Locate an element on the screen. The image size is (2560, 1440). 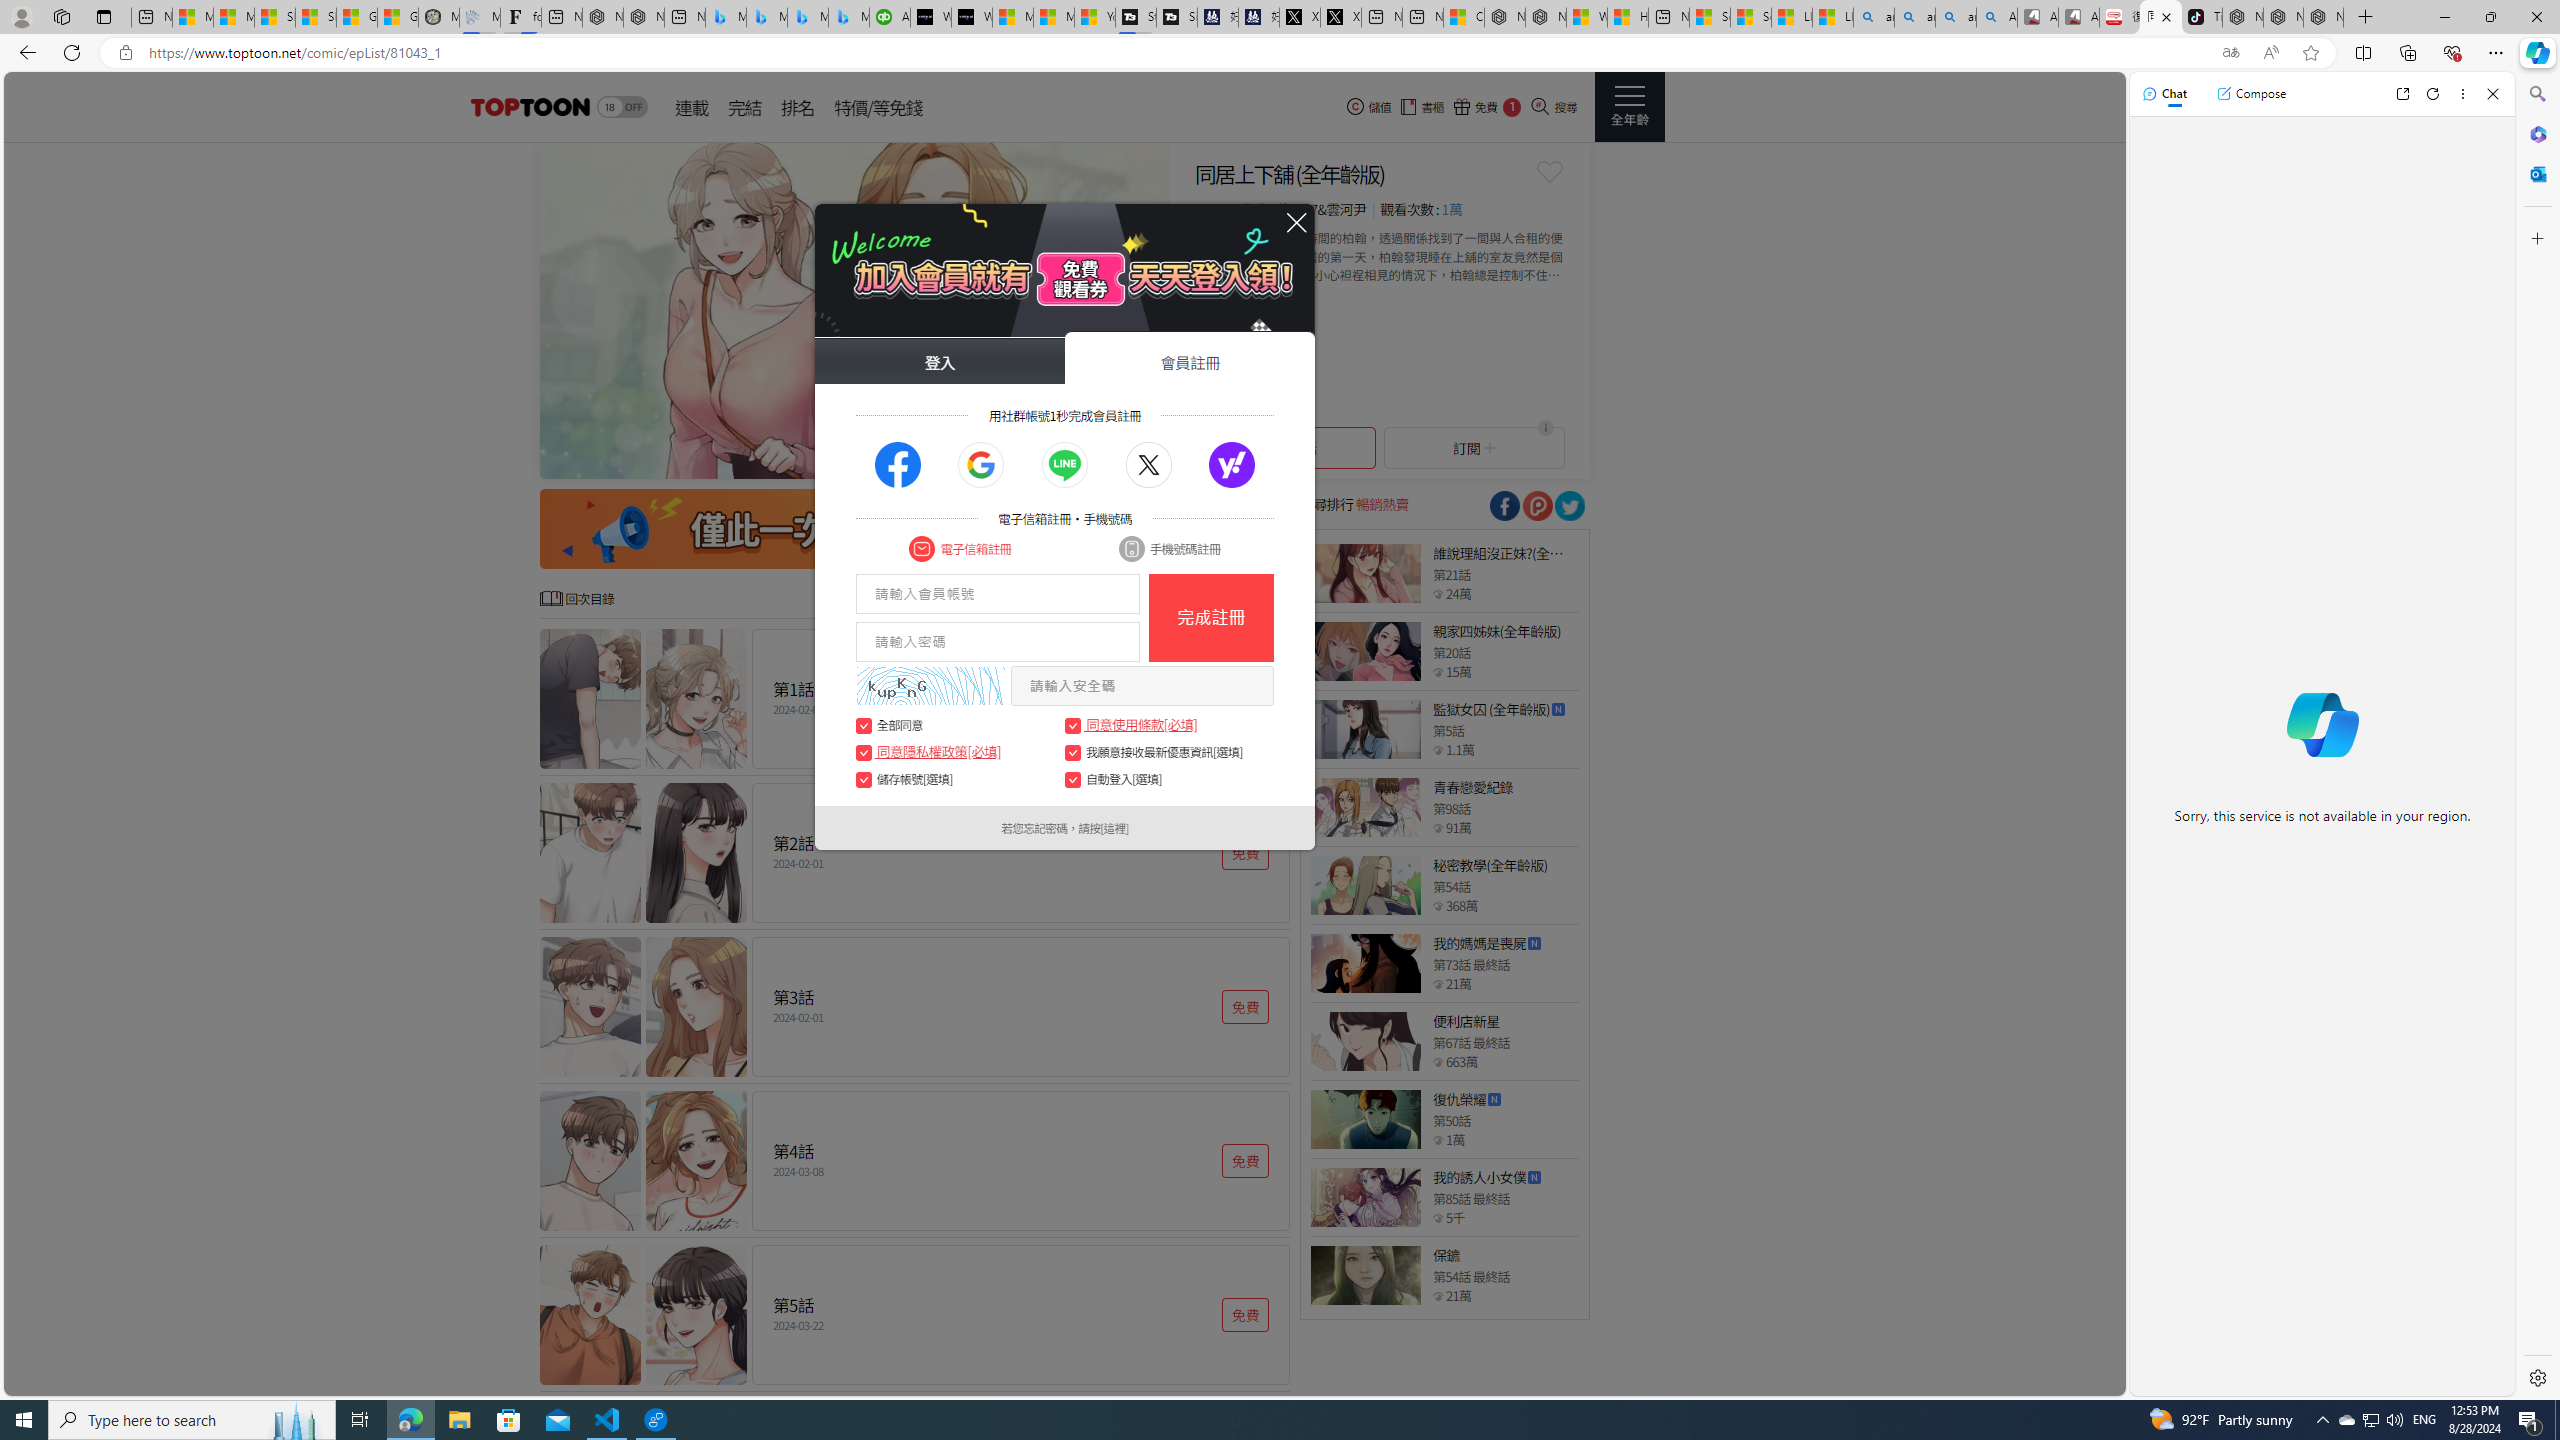
Class: epicon_starpoint is located at coordinates (1438, 1296).